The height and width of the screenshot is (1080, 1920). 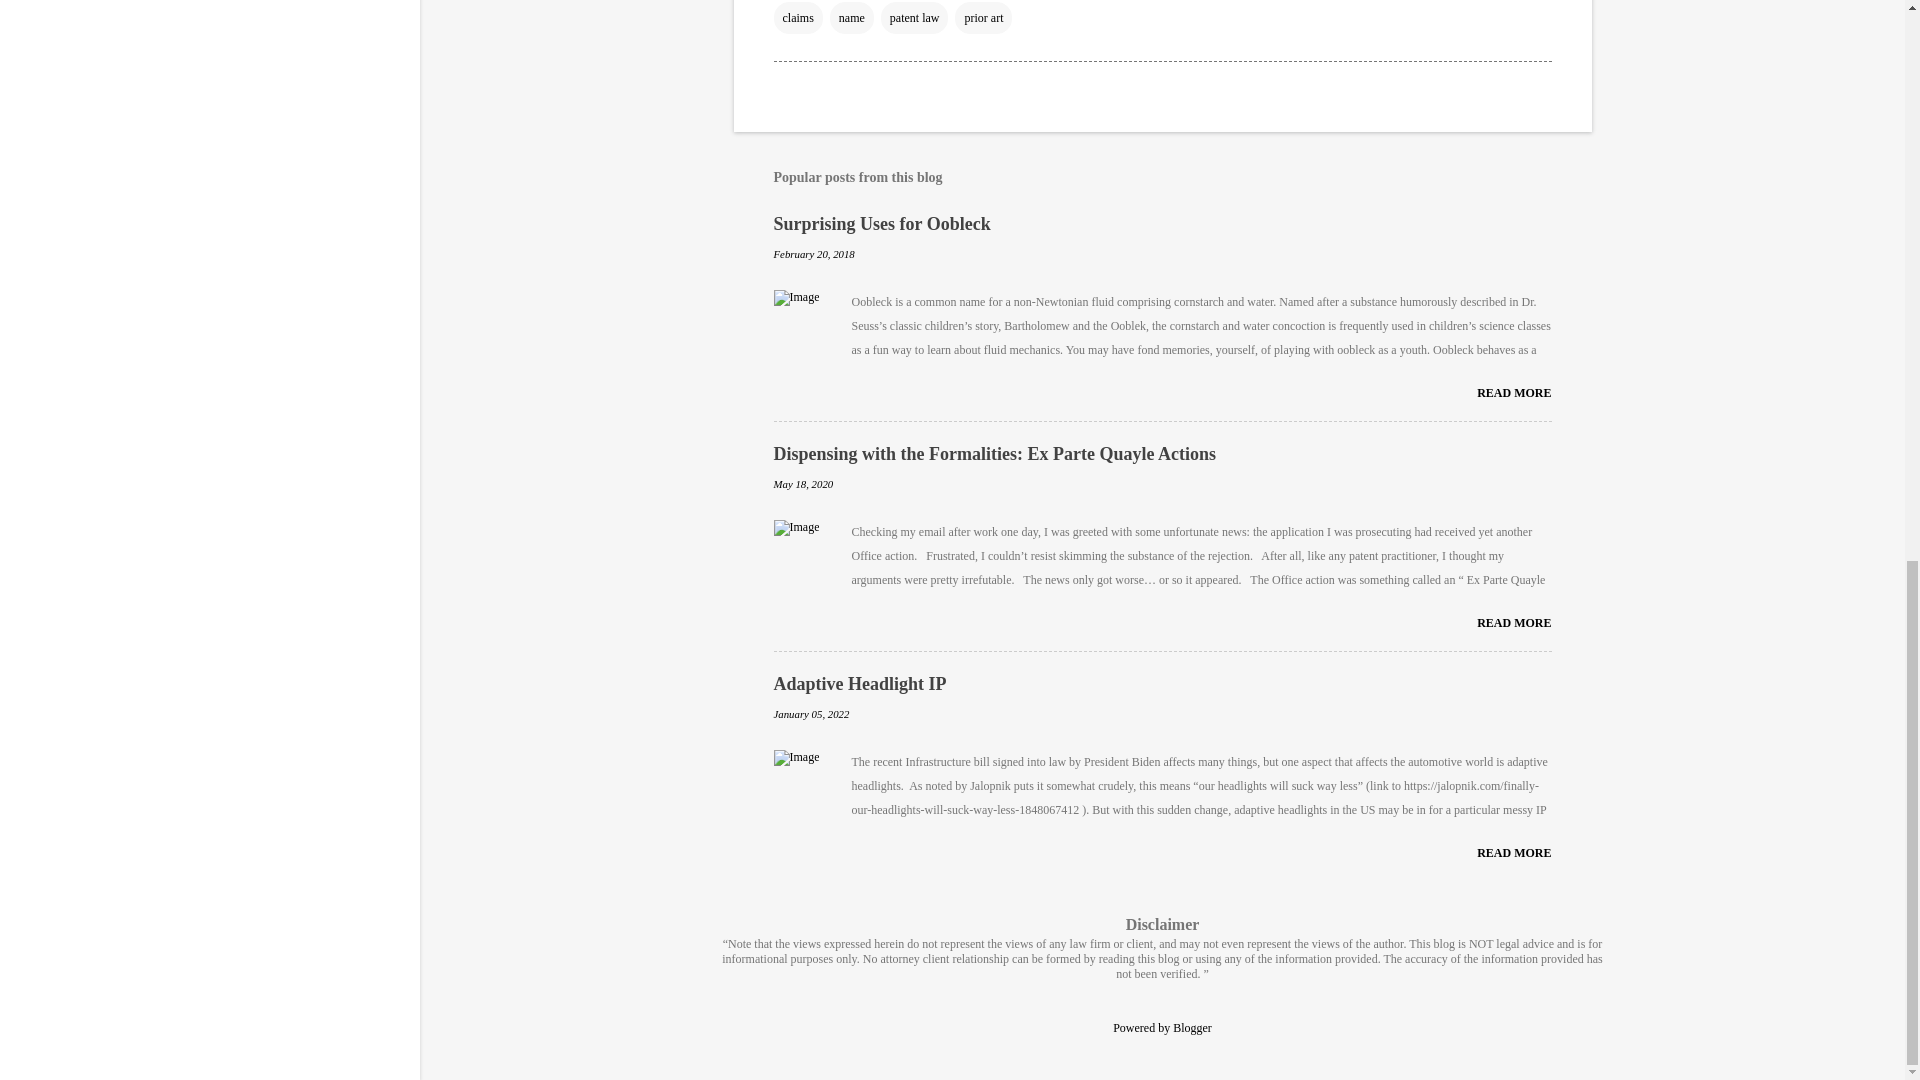 I want to click on Dispensing with the Formalities: Ex Parte Quayle Actions, so click(x=1514, y=622).